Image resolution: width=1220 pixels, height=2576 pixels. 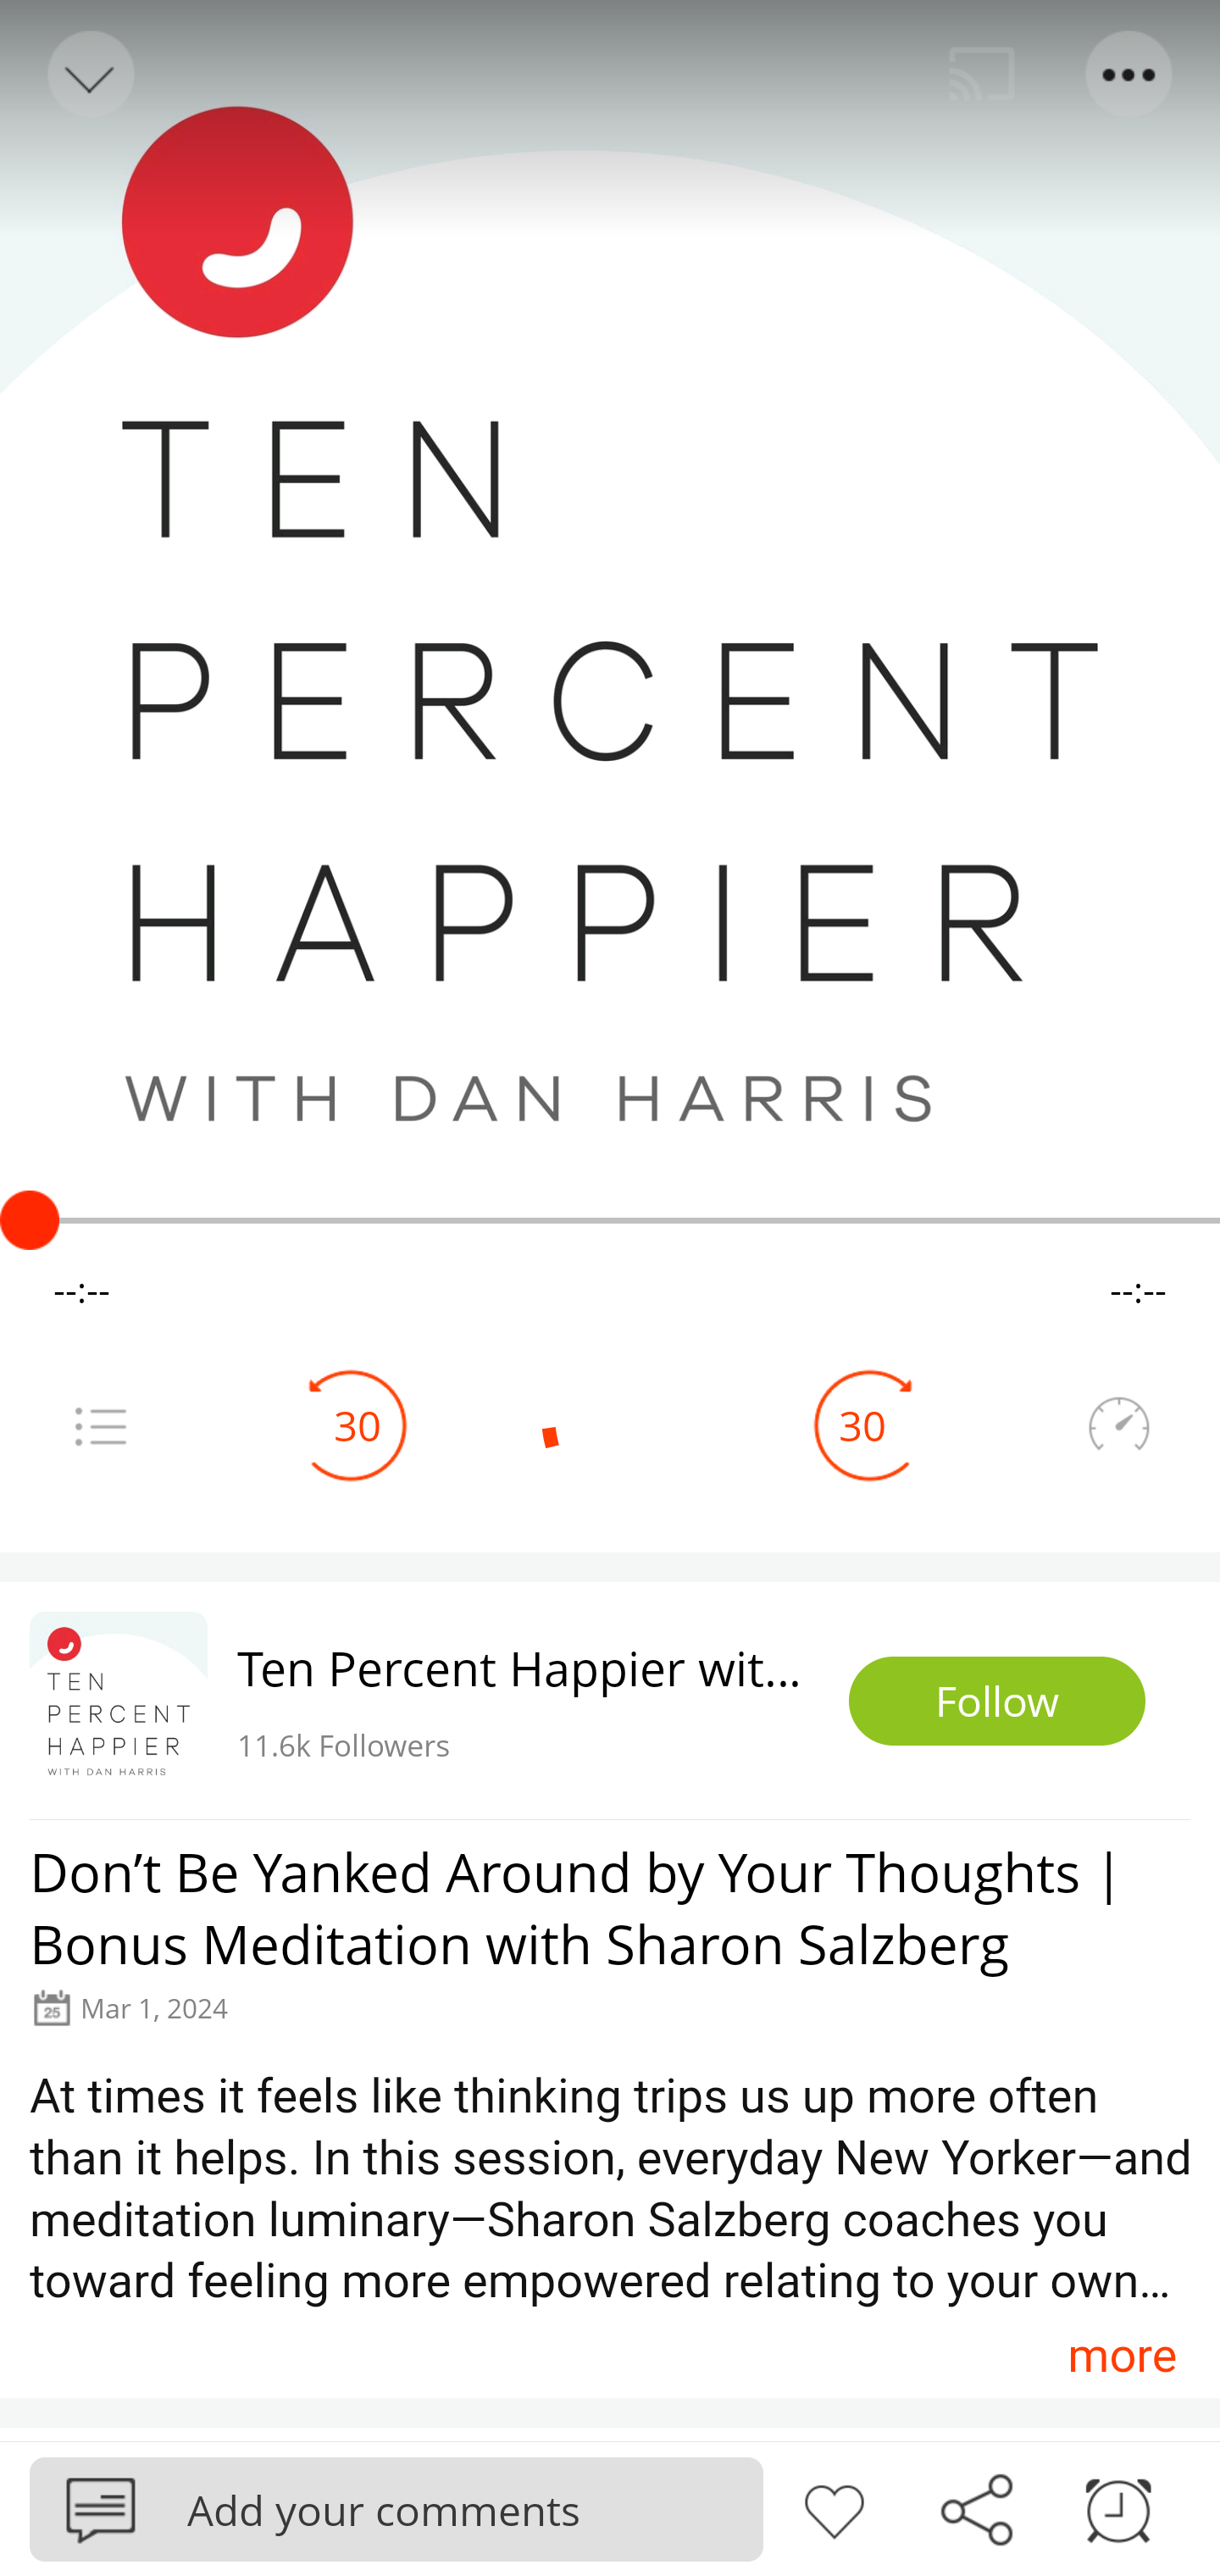 I want to click on Menu, so click(x=100, y=1425).